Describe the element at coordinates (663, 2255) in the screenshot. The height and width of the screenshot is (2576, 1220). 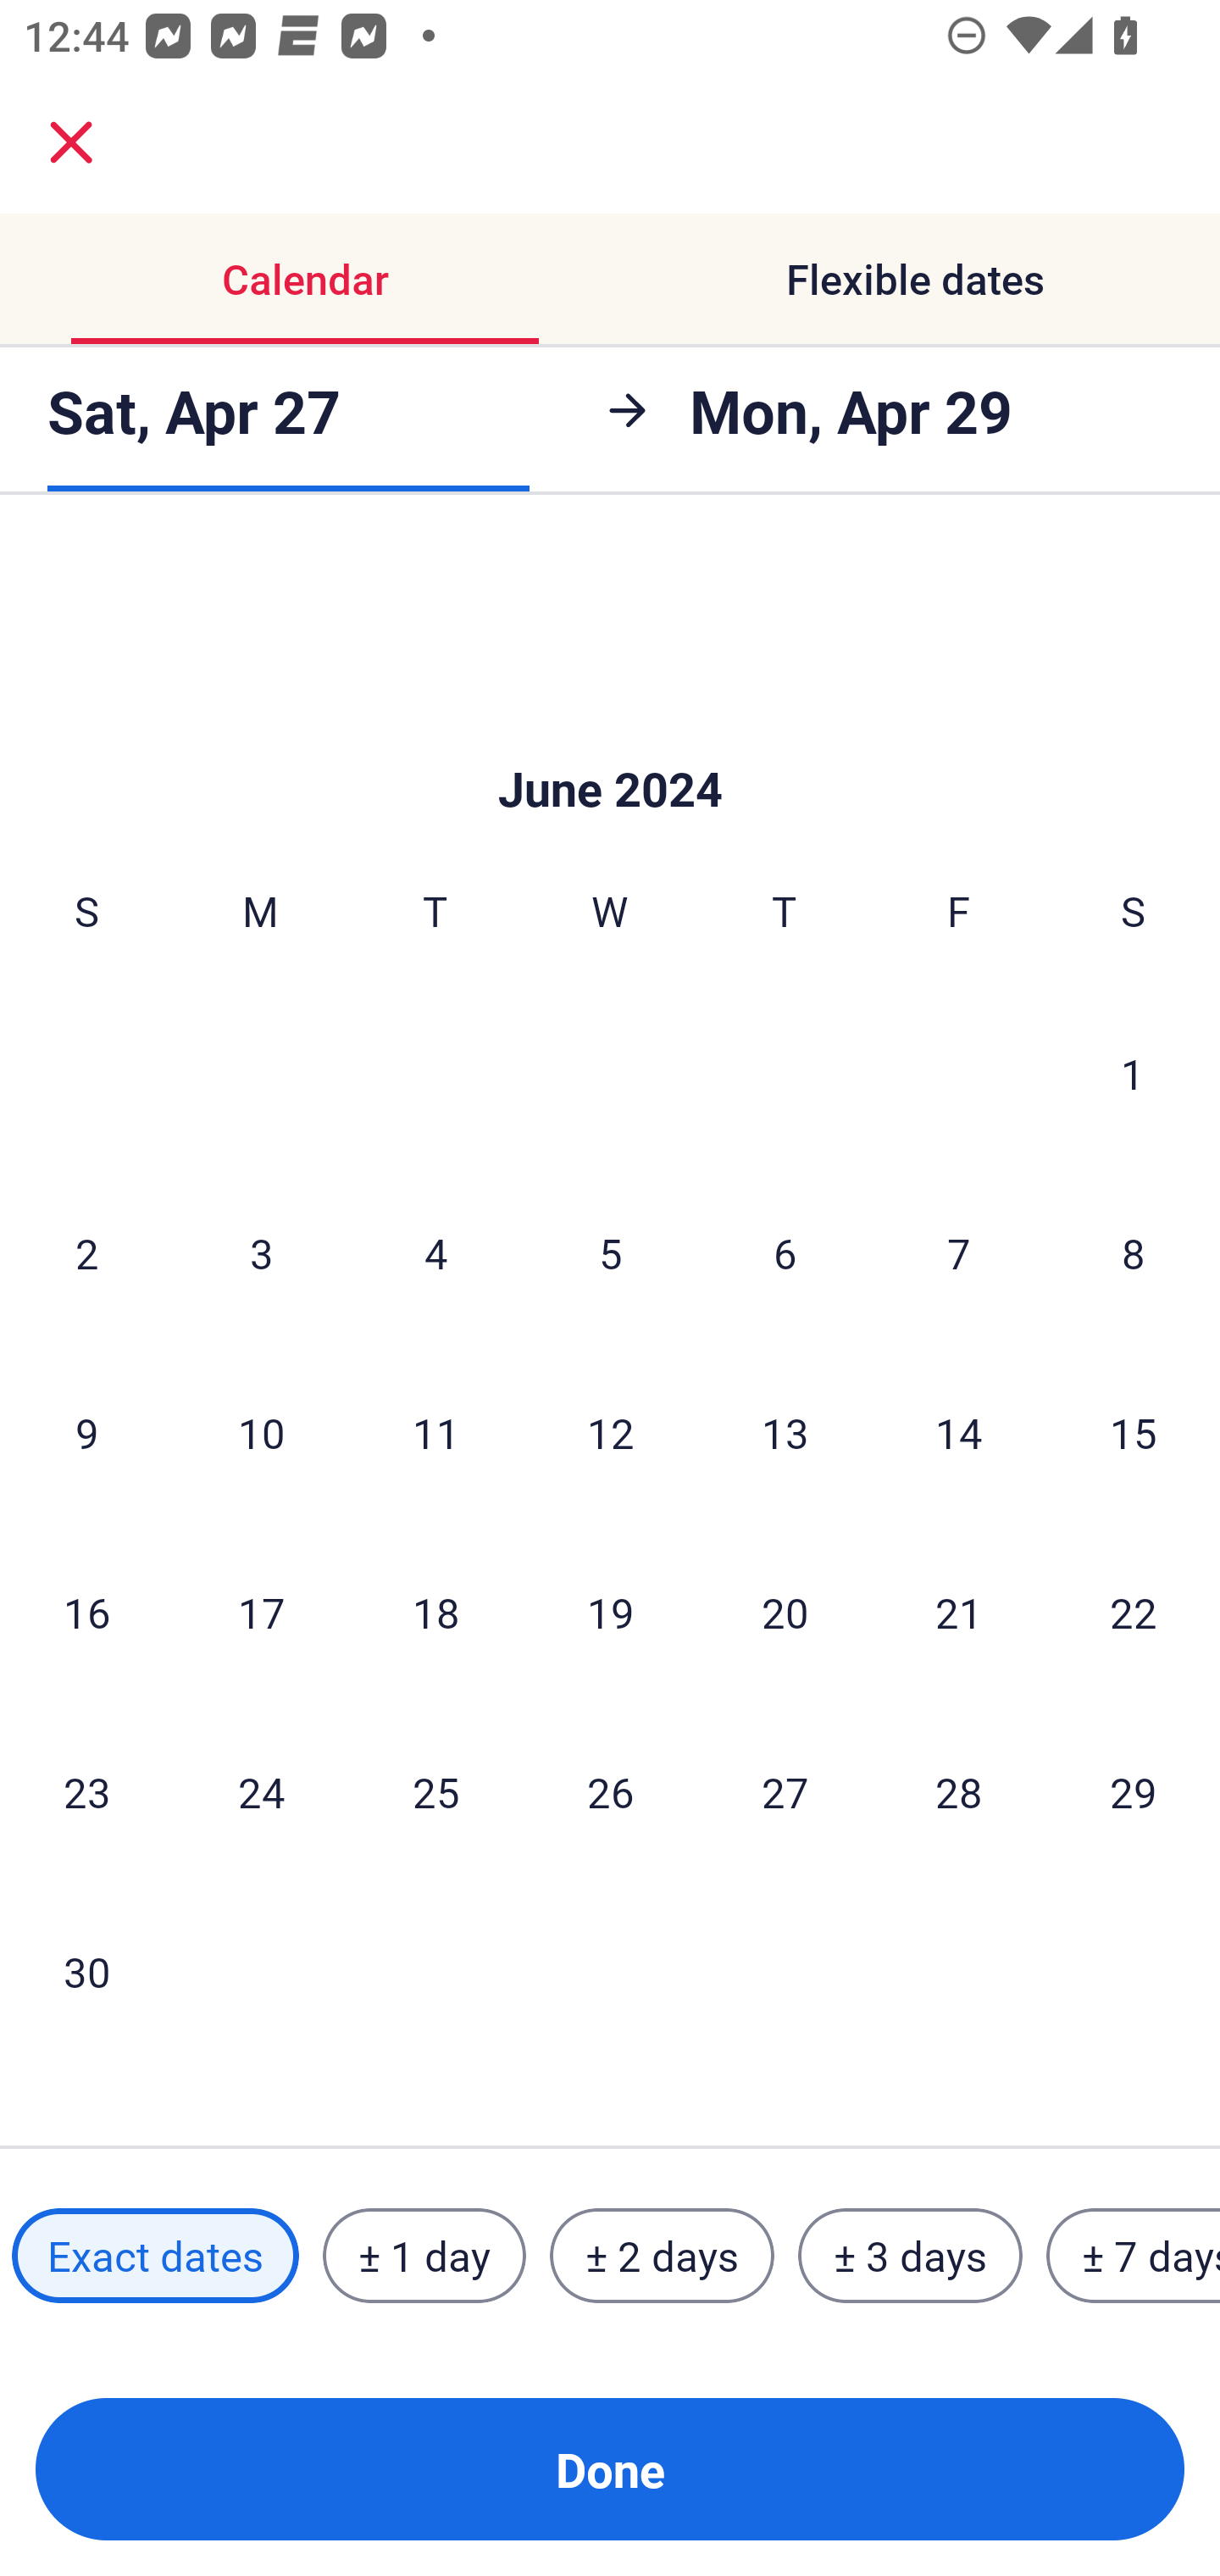
I see `± 2 days` at that location.